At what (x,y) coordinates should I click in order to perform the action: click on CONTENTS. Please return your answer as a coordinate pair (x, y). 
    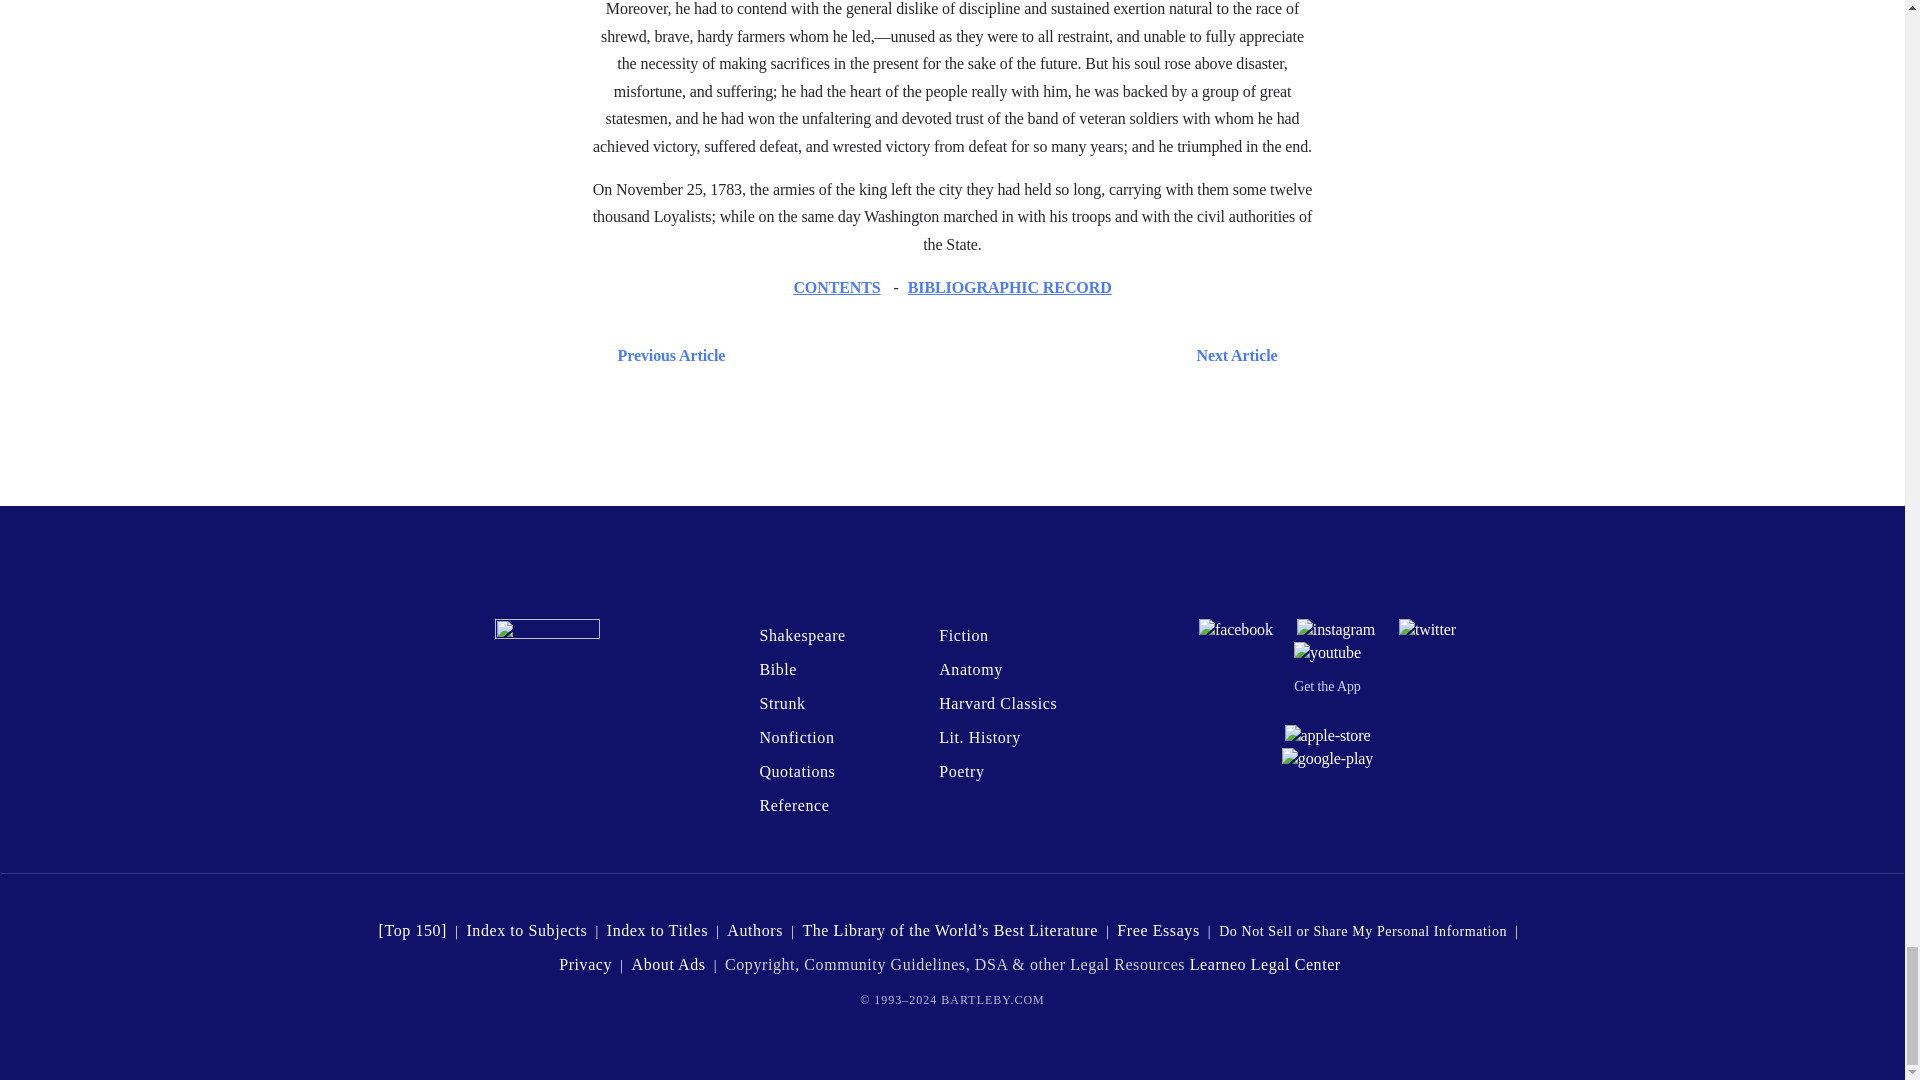
    Looking at the image, I should click on (836, 286).